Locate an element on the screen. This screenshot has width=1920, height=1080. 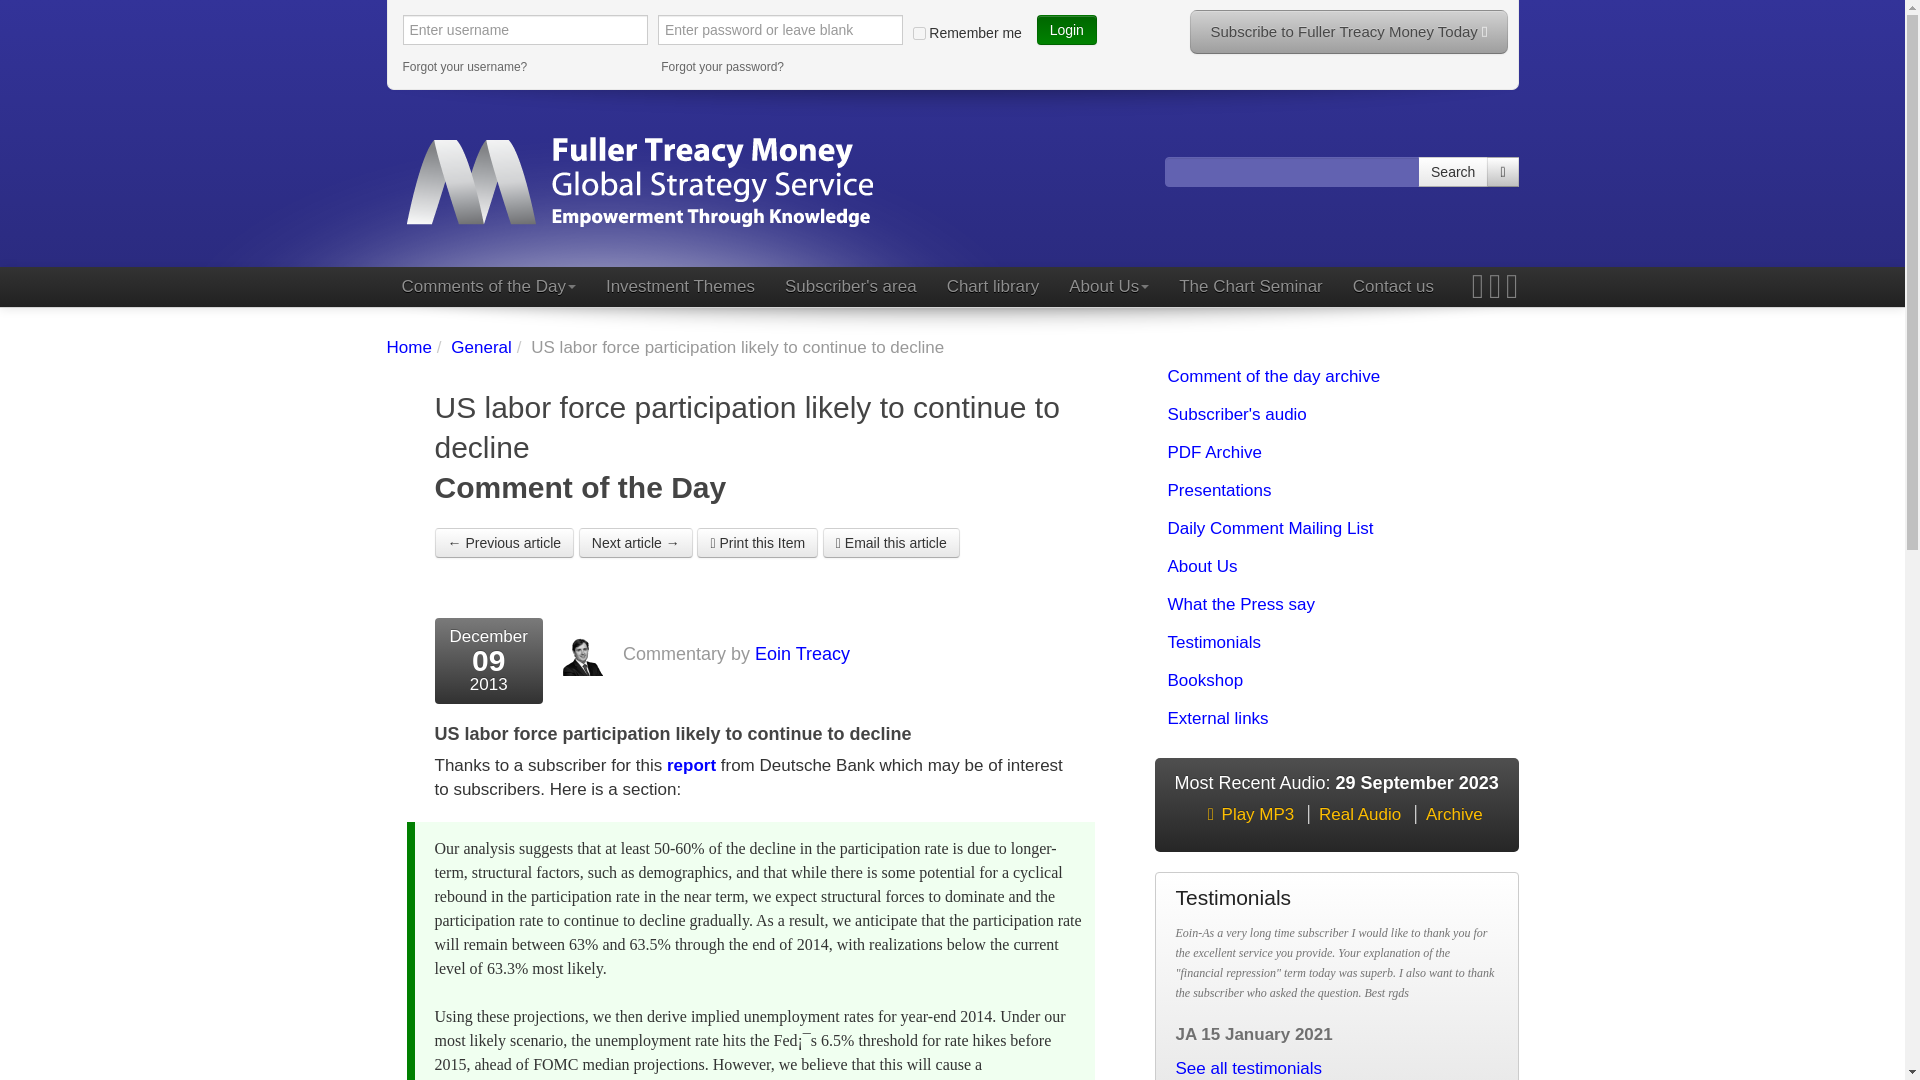
Forgot your username? is located at coordinates (524, 66).